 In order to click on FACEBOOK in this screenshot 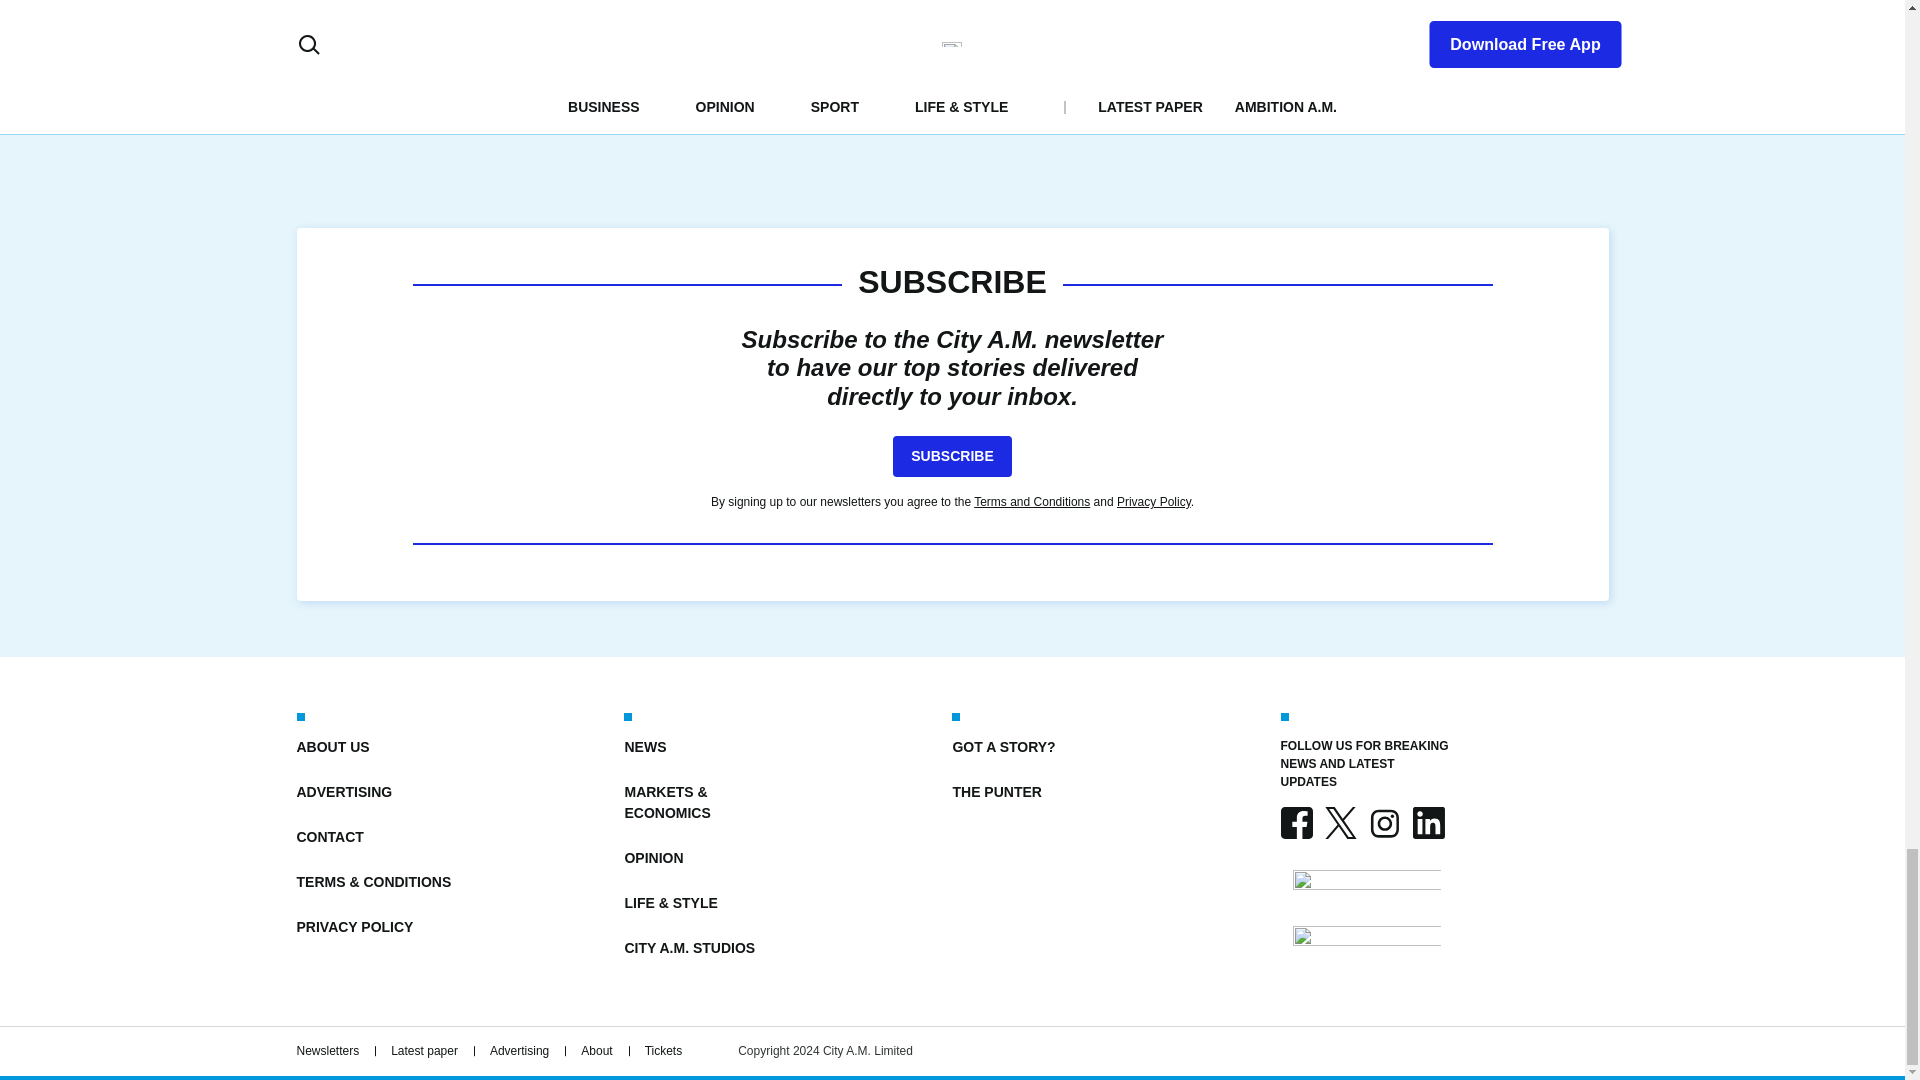, I will do `click(1296, 822)`.